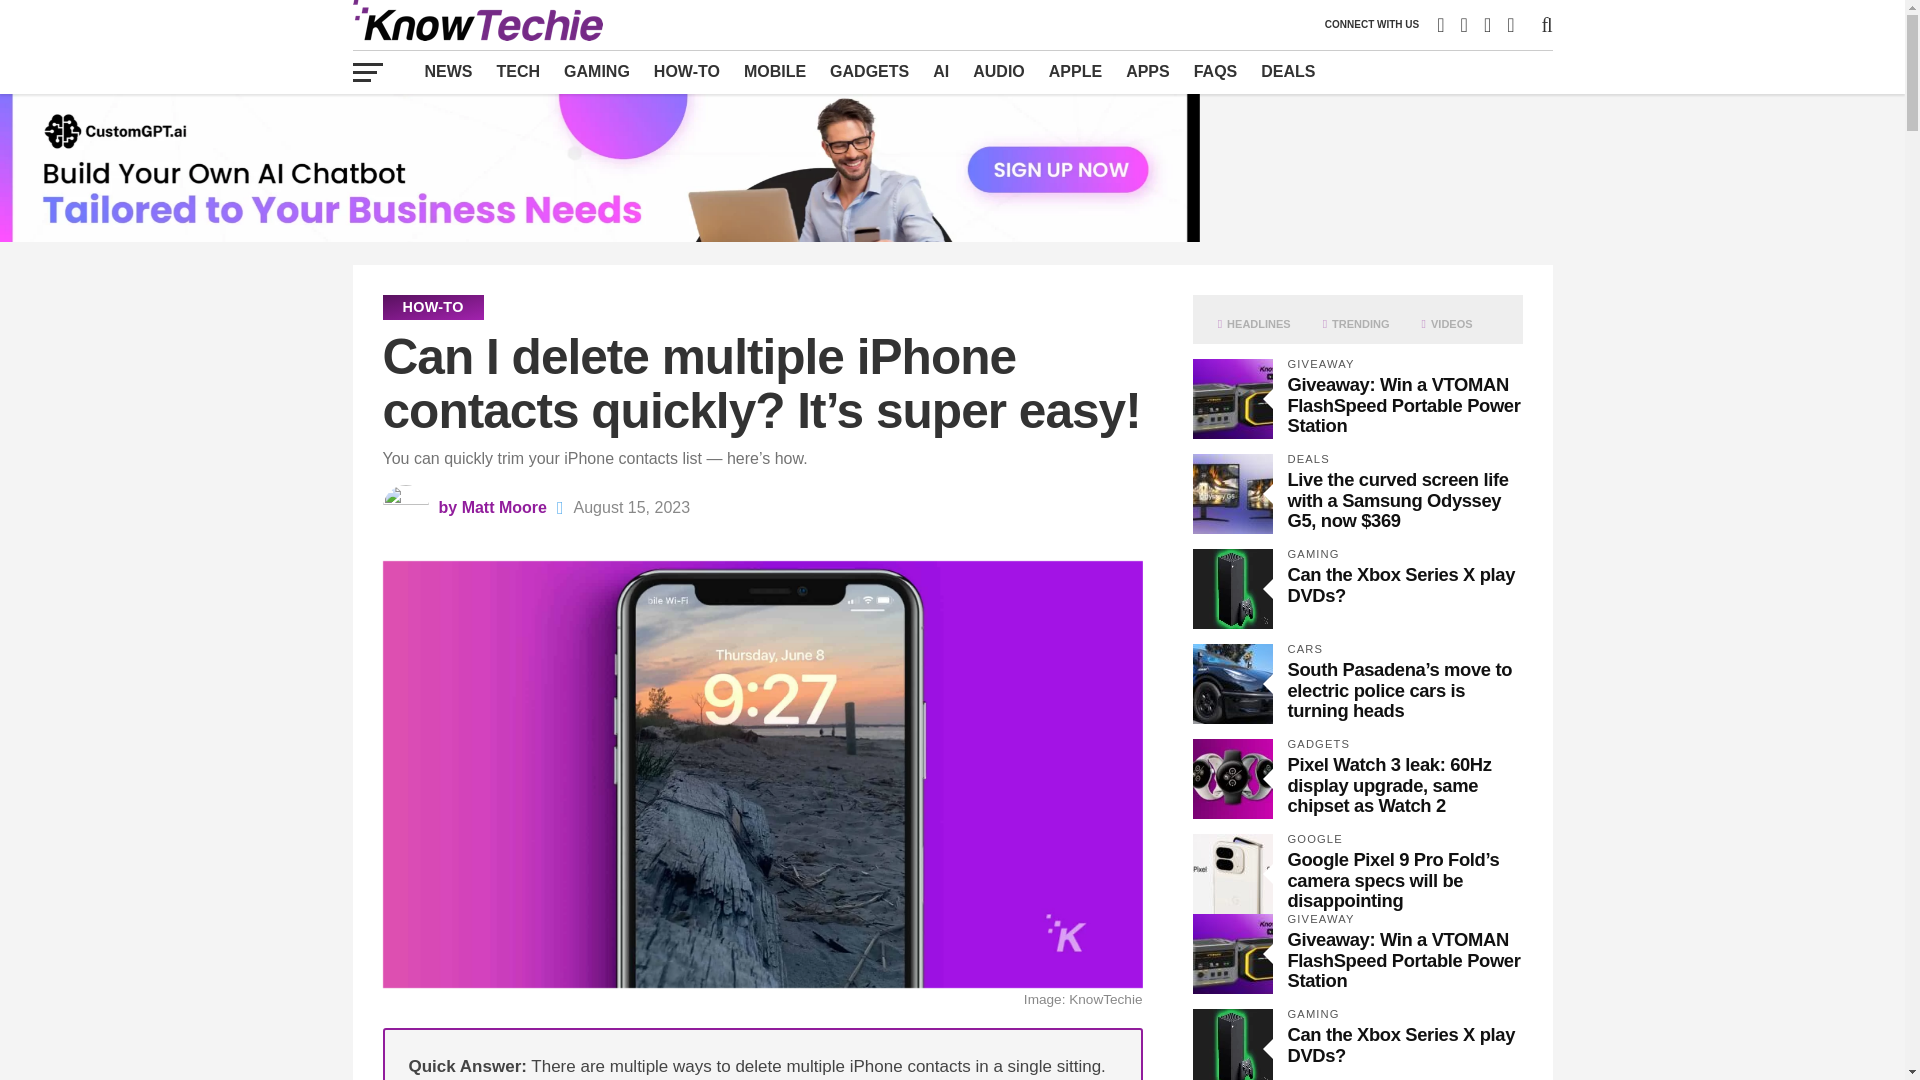 The image size is (1920, 1080). Describe the element at coordinates (869, 71) in the screenshot. I see `GADGETS` at that location.